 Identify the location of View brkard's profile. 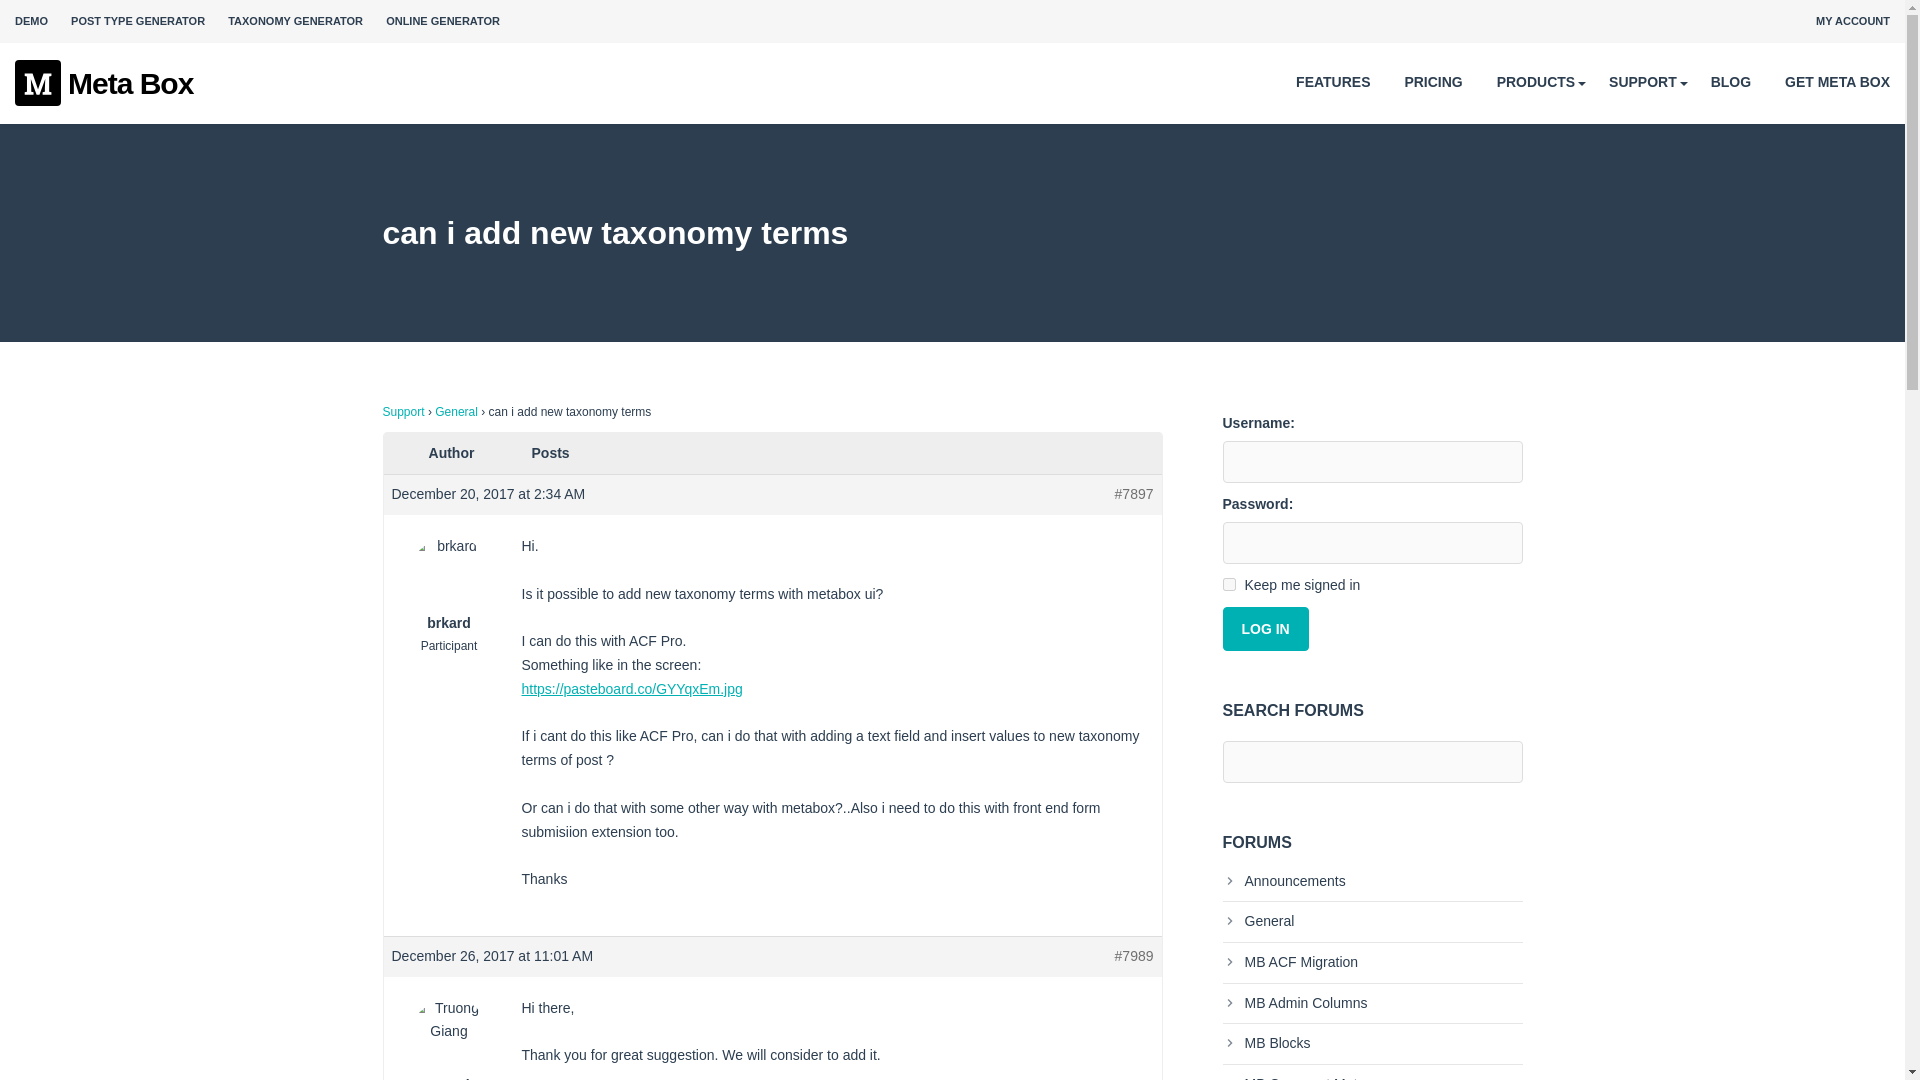
(448, 584).